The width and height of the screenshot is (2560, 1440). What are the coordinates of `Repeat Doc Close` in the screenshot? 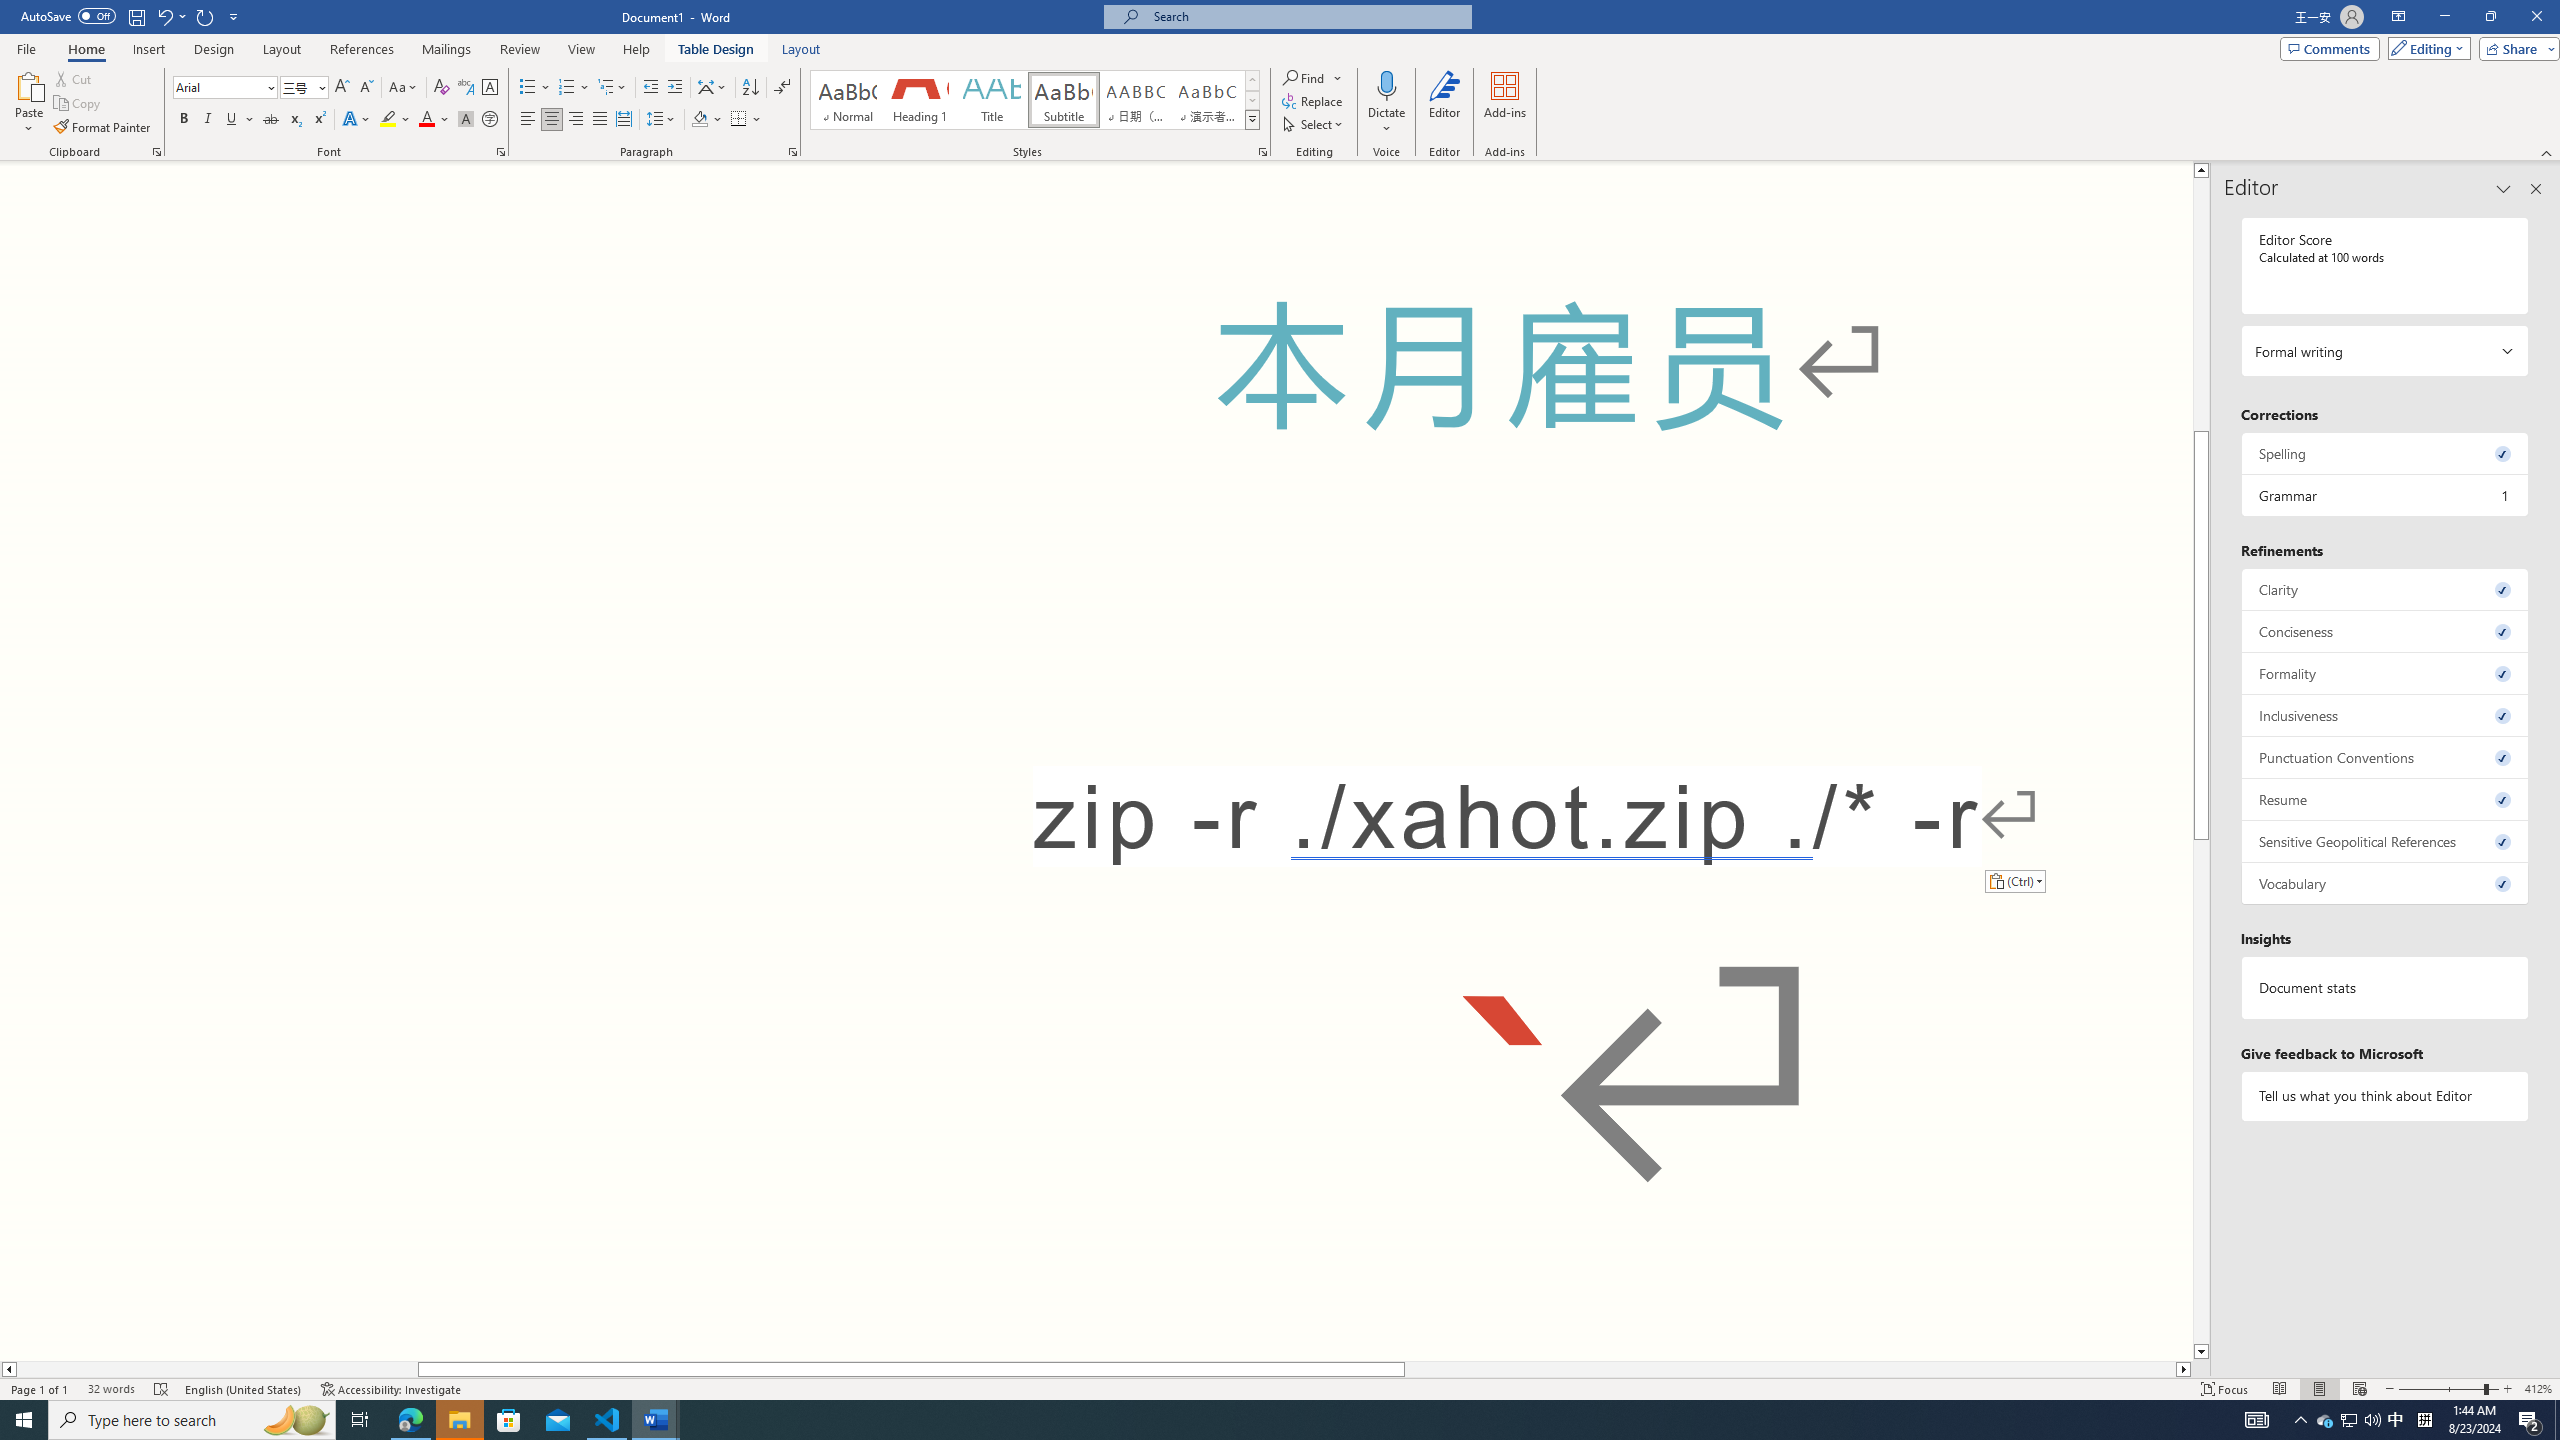 It's located at (206, 16).